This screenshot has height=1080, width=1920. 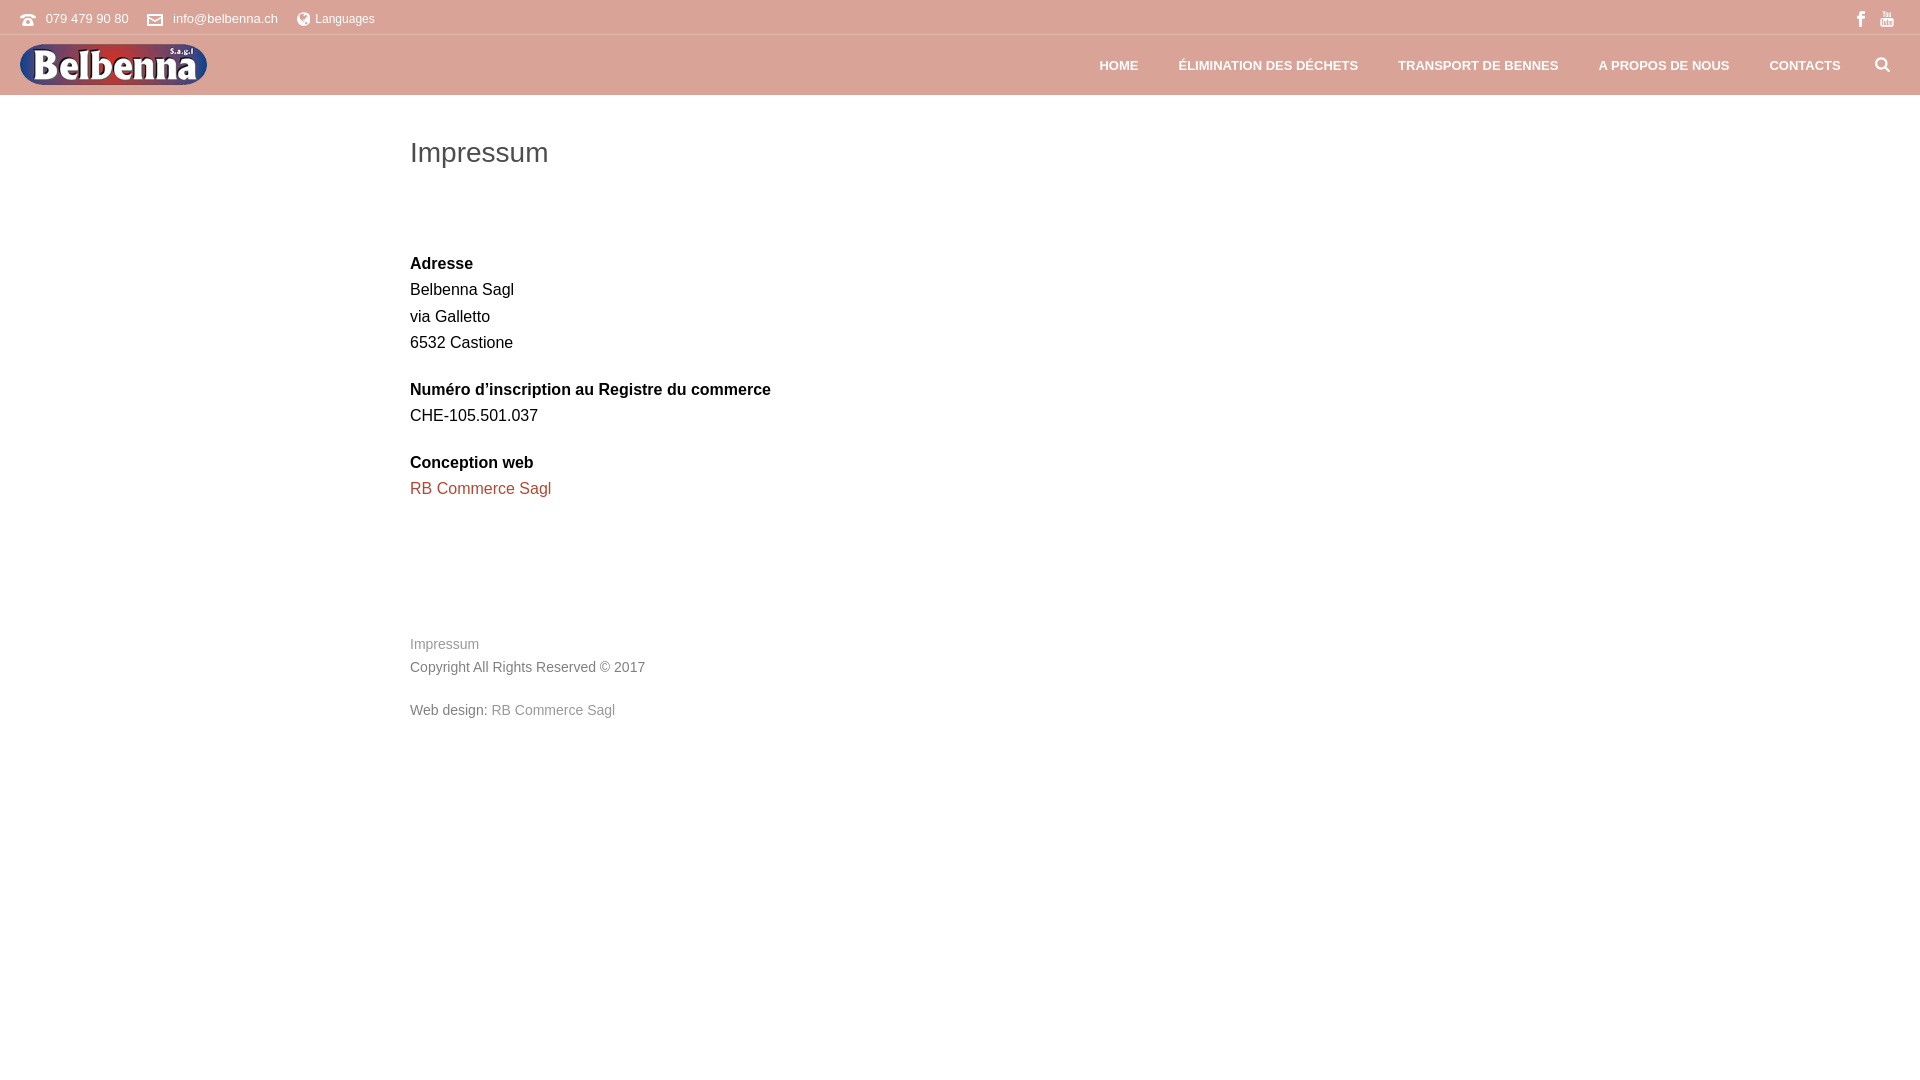 I want to click on RB Commerce Sagl, so click(x=480, y=488).